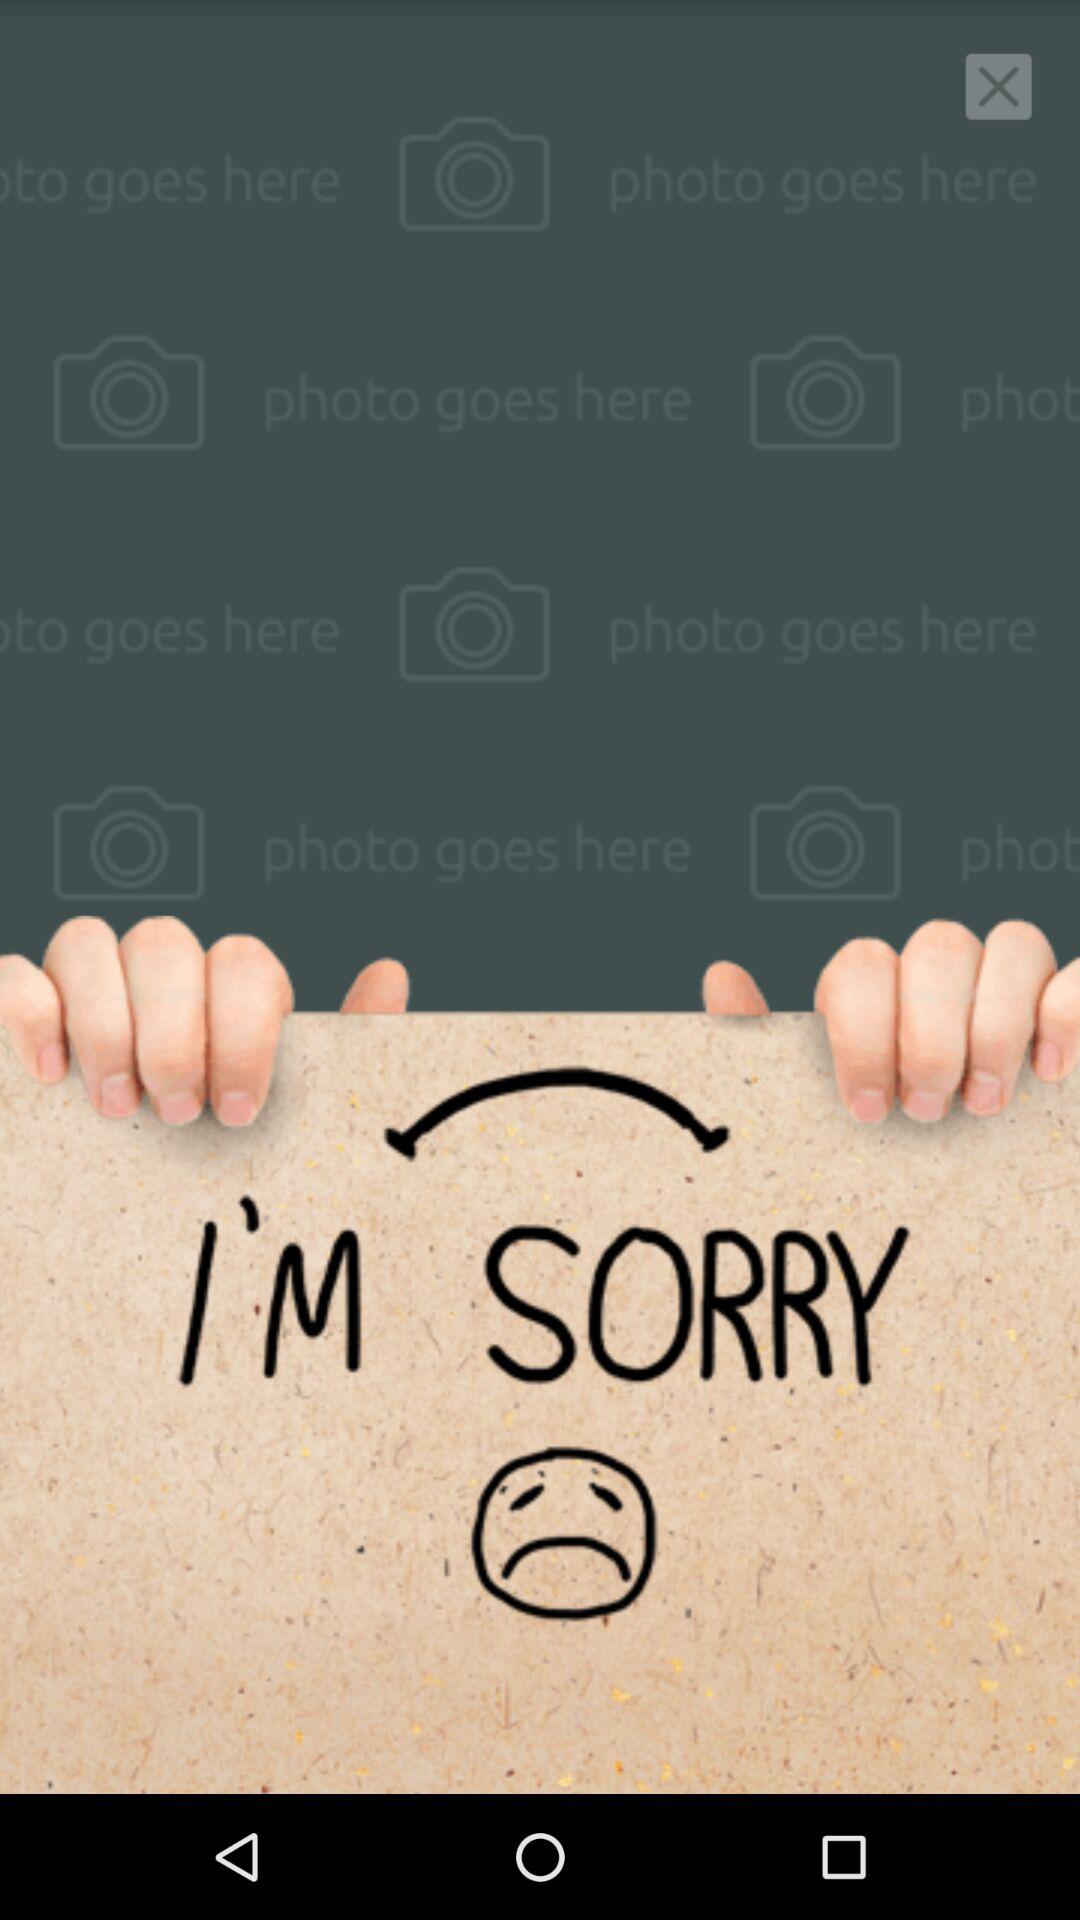 The image size is (1080, 1920). I want to click on exit screen, so click(998, 86).